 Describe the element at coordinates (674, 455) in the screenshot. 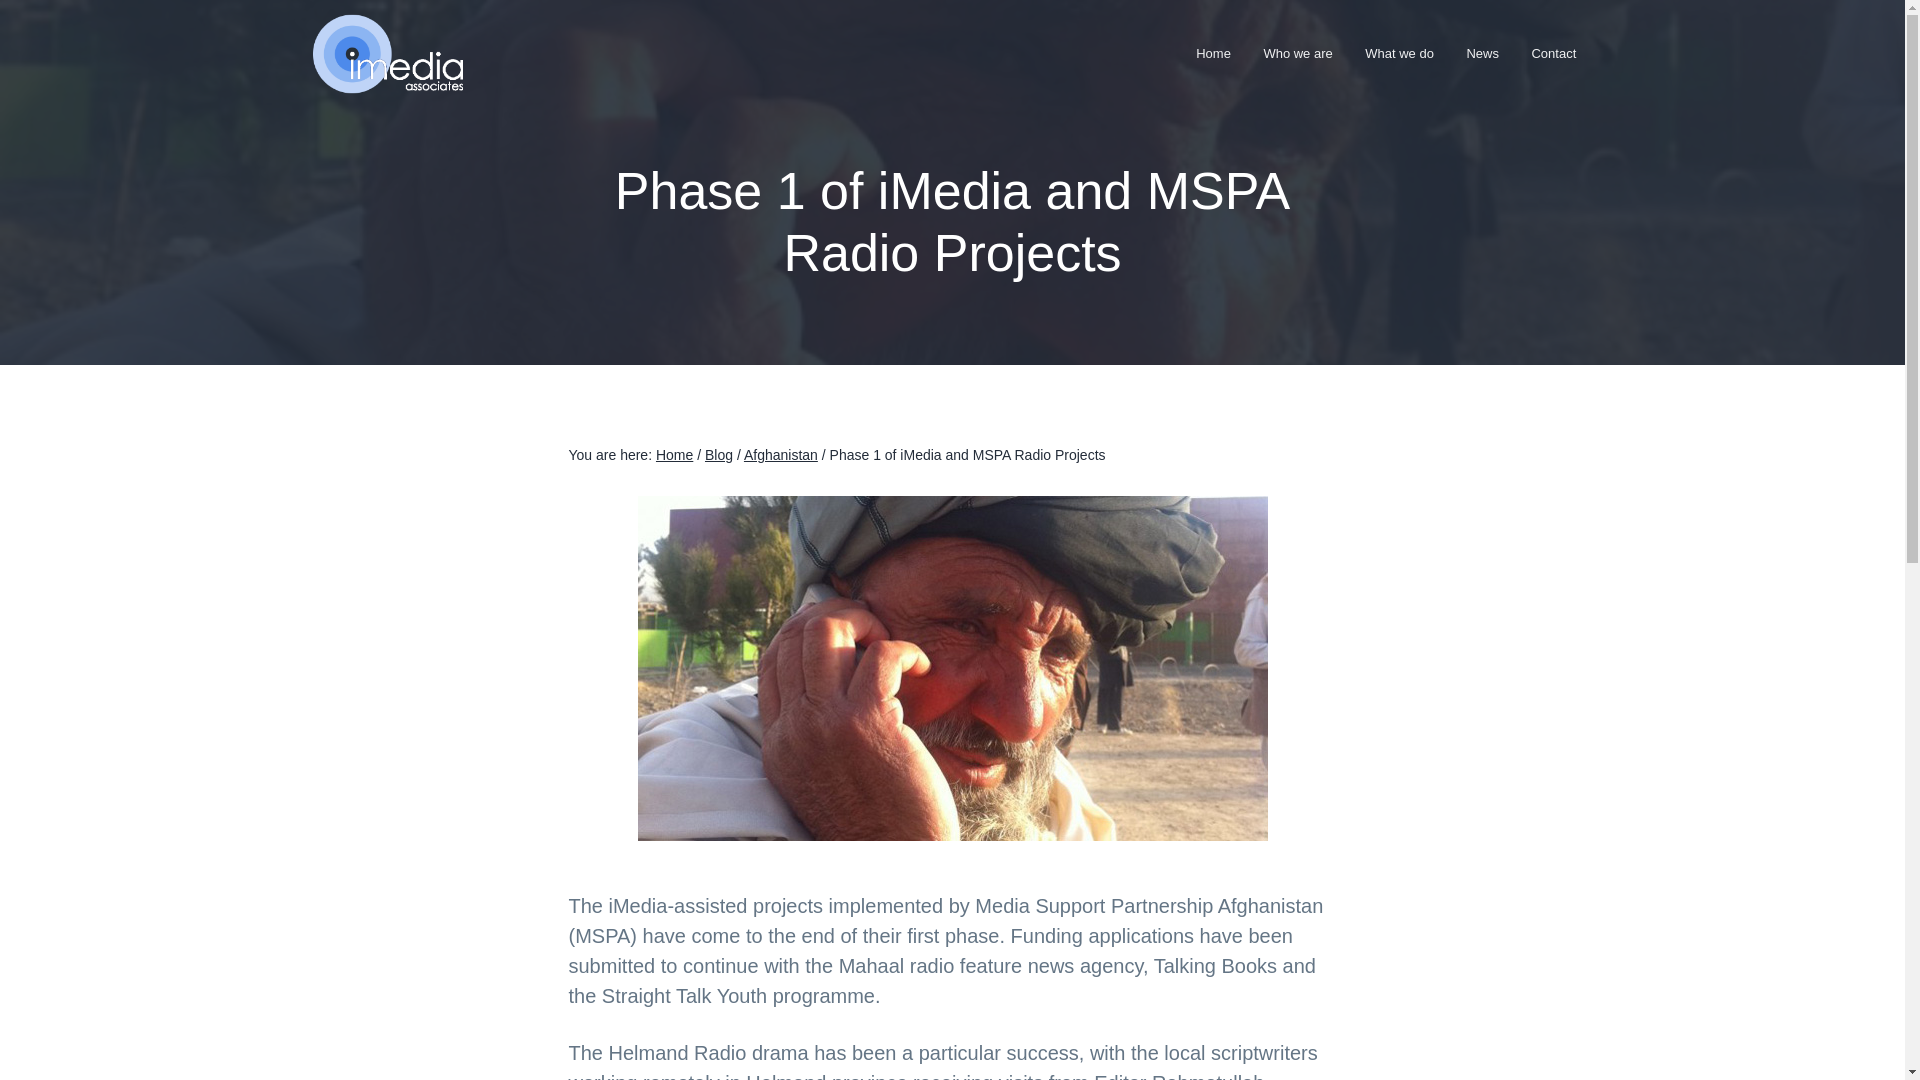

I see `Home` at that location.